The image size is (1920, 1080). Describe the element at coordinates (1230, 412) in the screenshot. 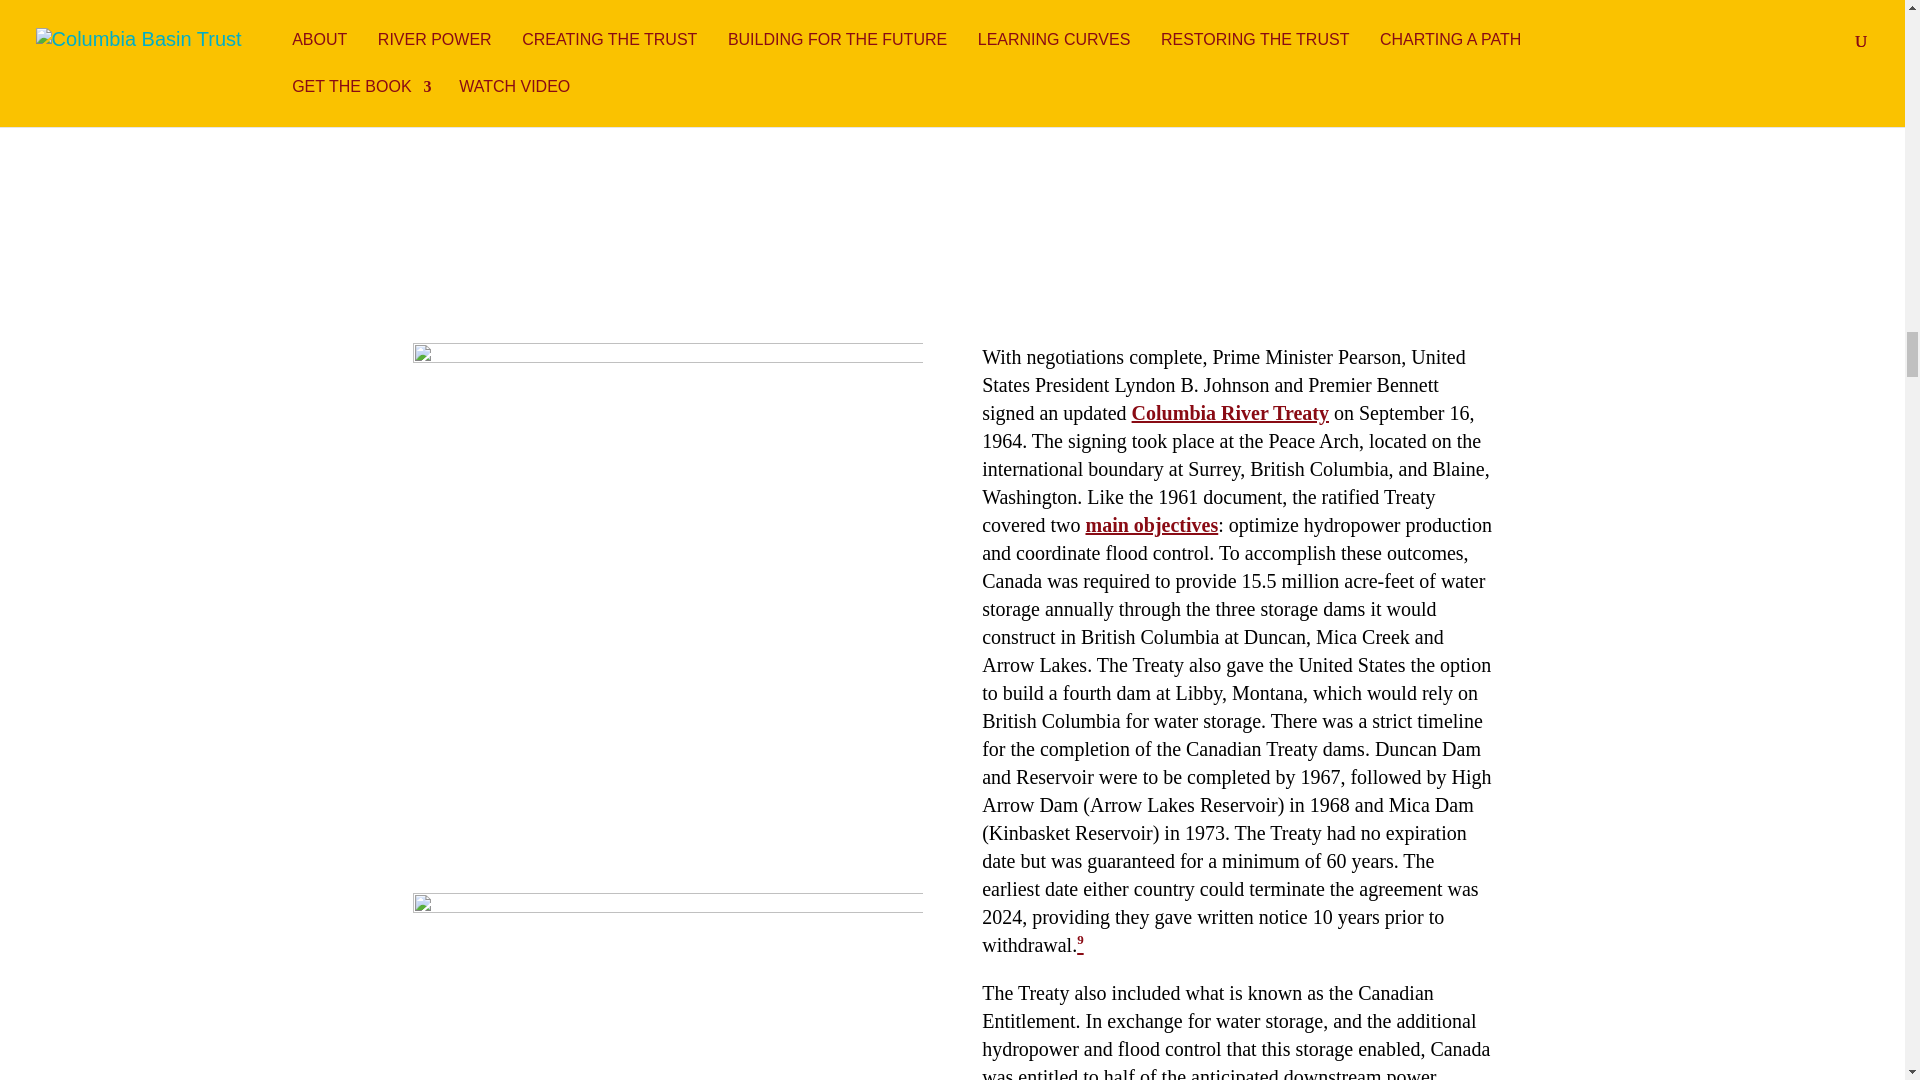

I see `Columbia River Treaty` at that location.